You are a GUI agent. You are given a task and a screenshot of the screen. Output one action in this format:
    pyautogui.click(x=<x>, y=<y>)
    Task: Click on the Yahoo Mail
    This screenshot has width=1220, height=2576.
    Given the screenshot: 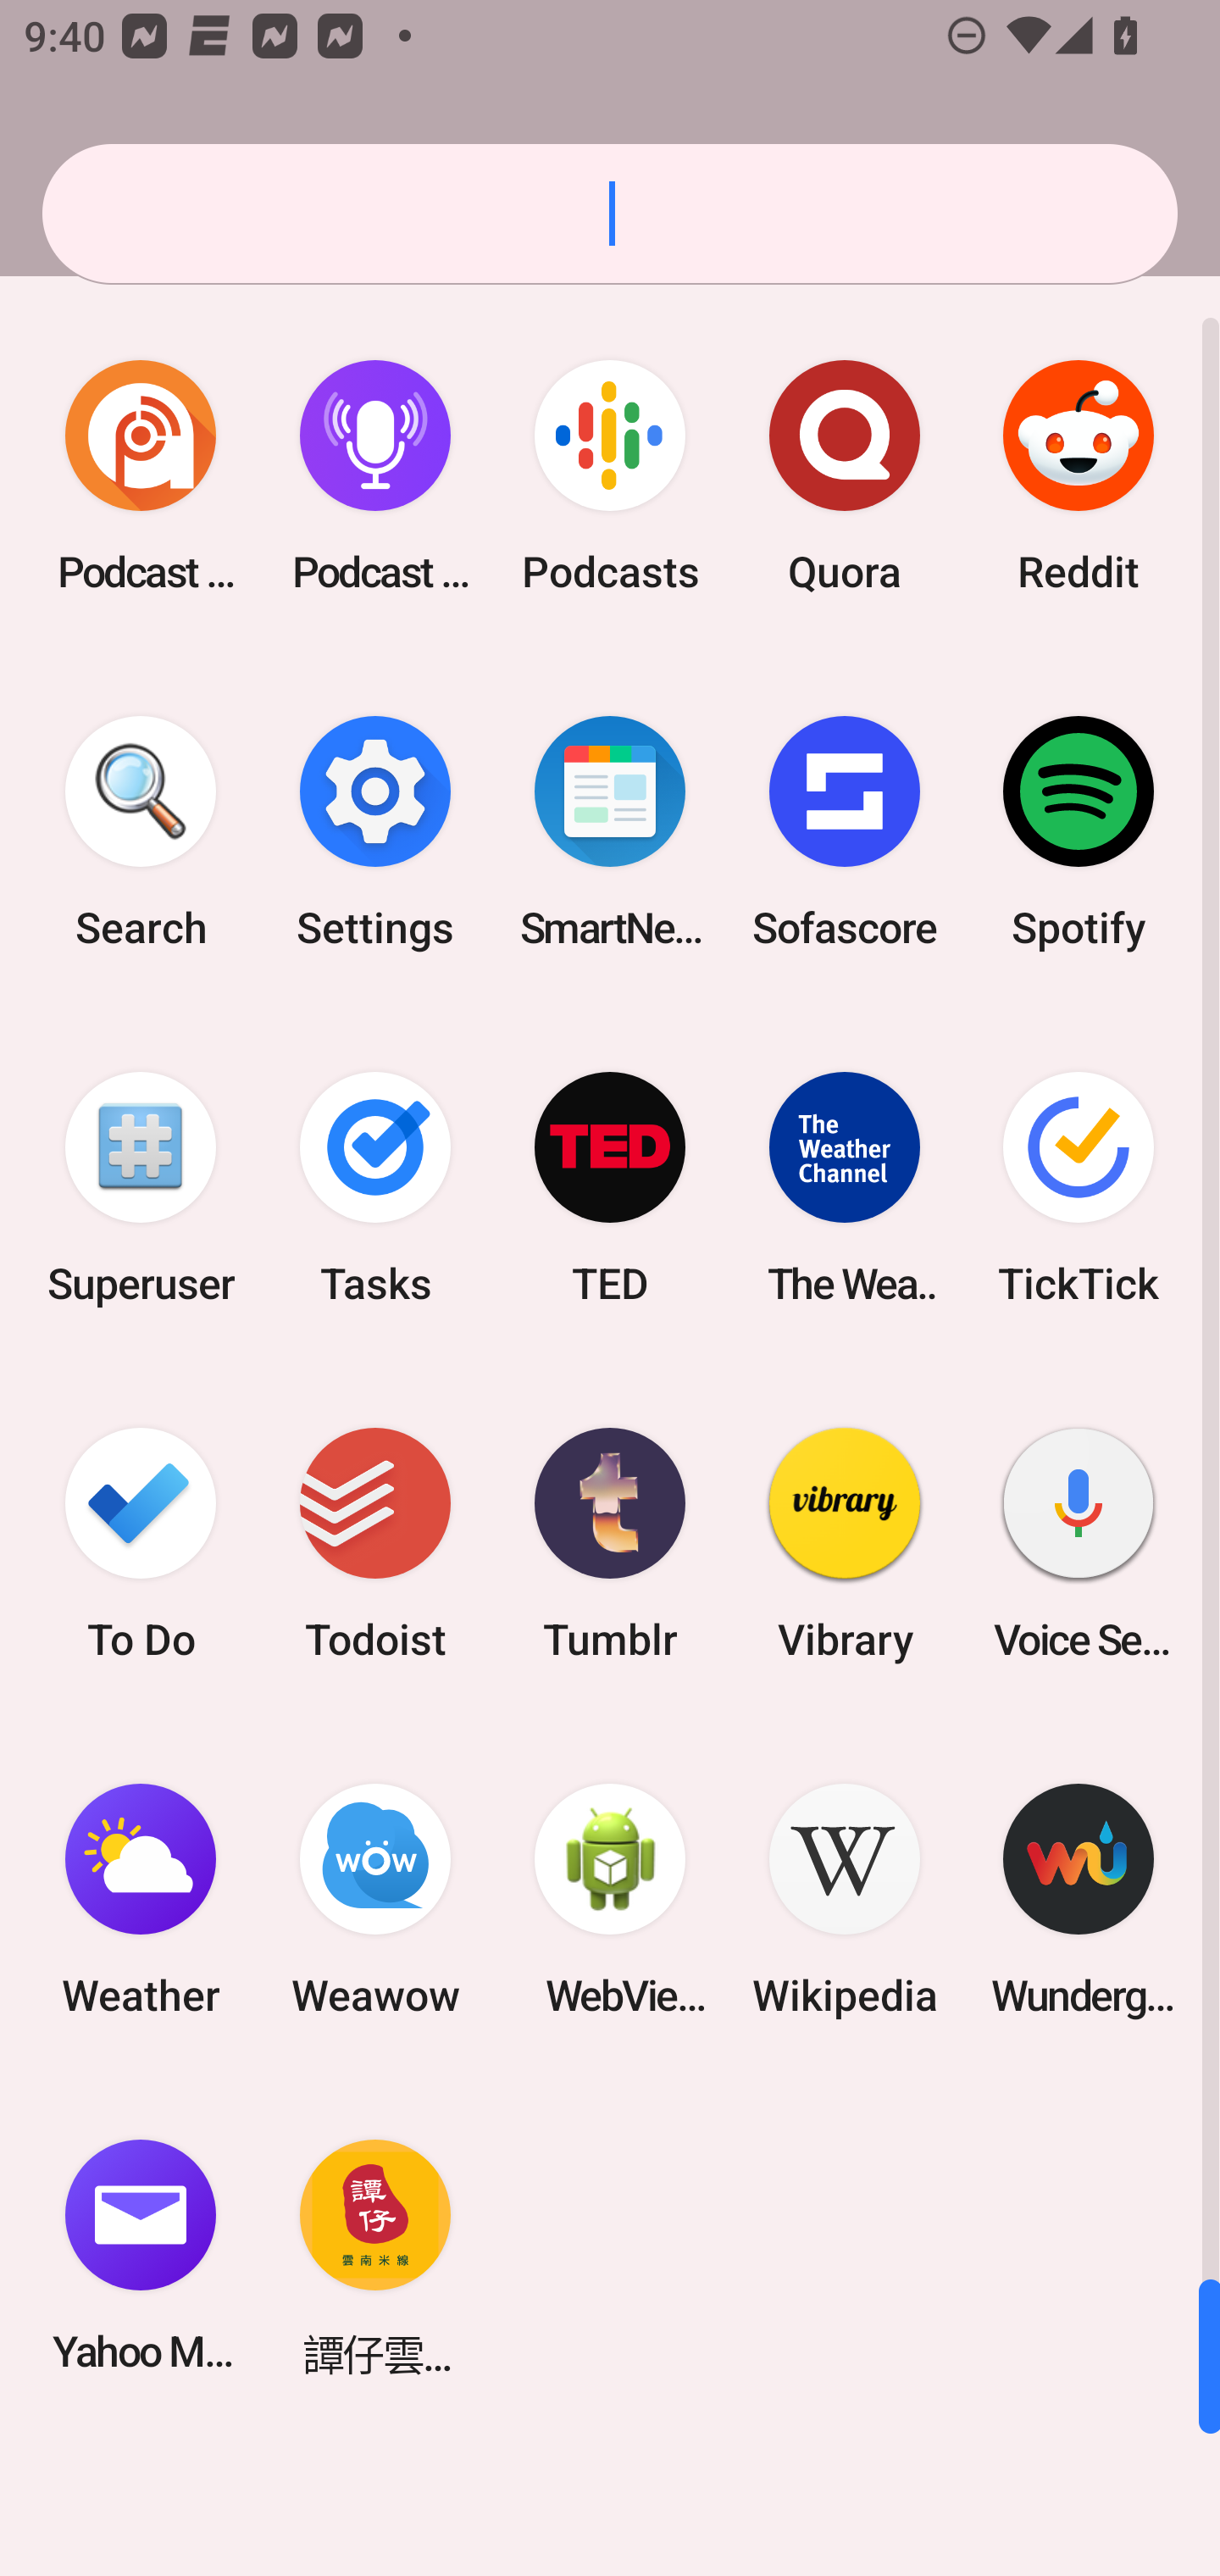 What is the action you would take?
    pyautogui.click(x=141, y=2256)
    